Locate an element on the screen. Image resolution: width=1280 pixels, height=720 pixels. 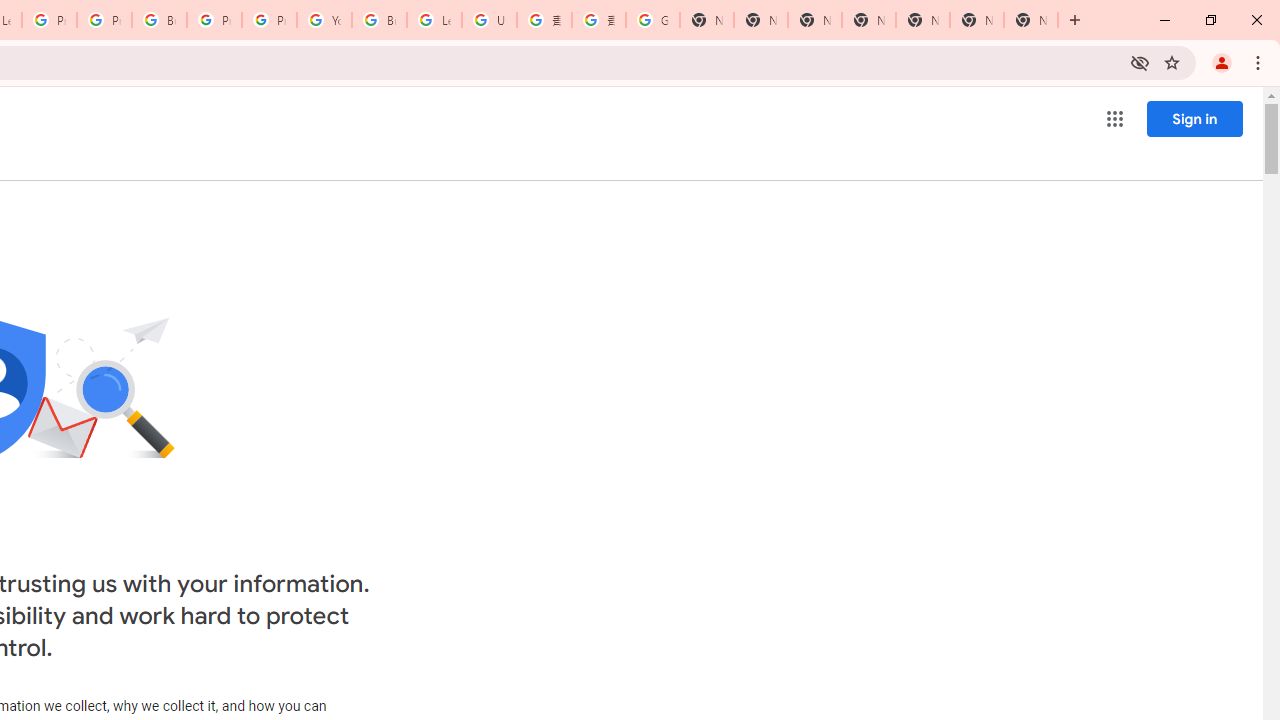
Google Images is located at coordinates (652, 20).